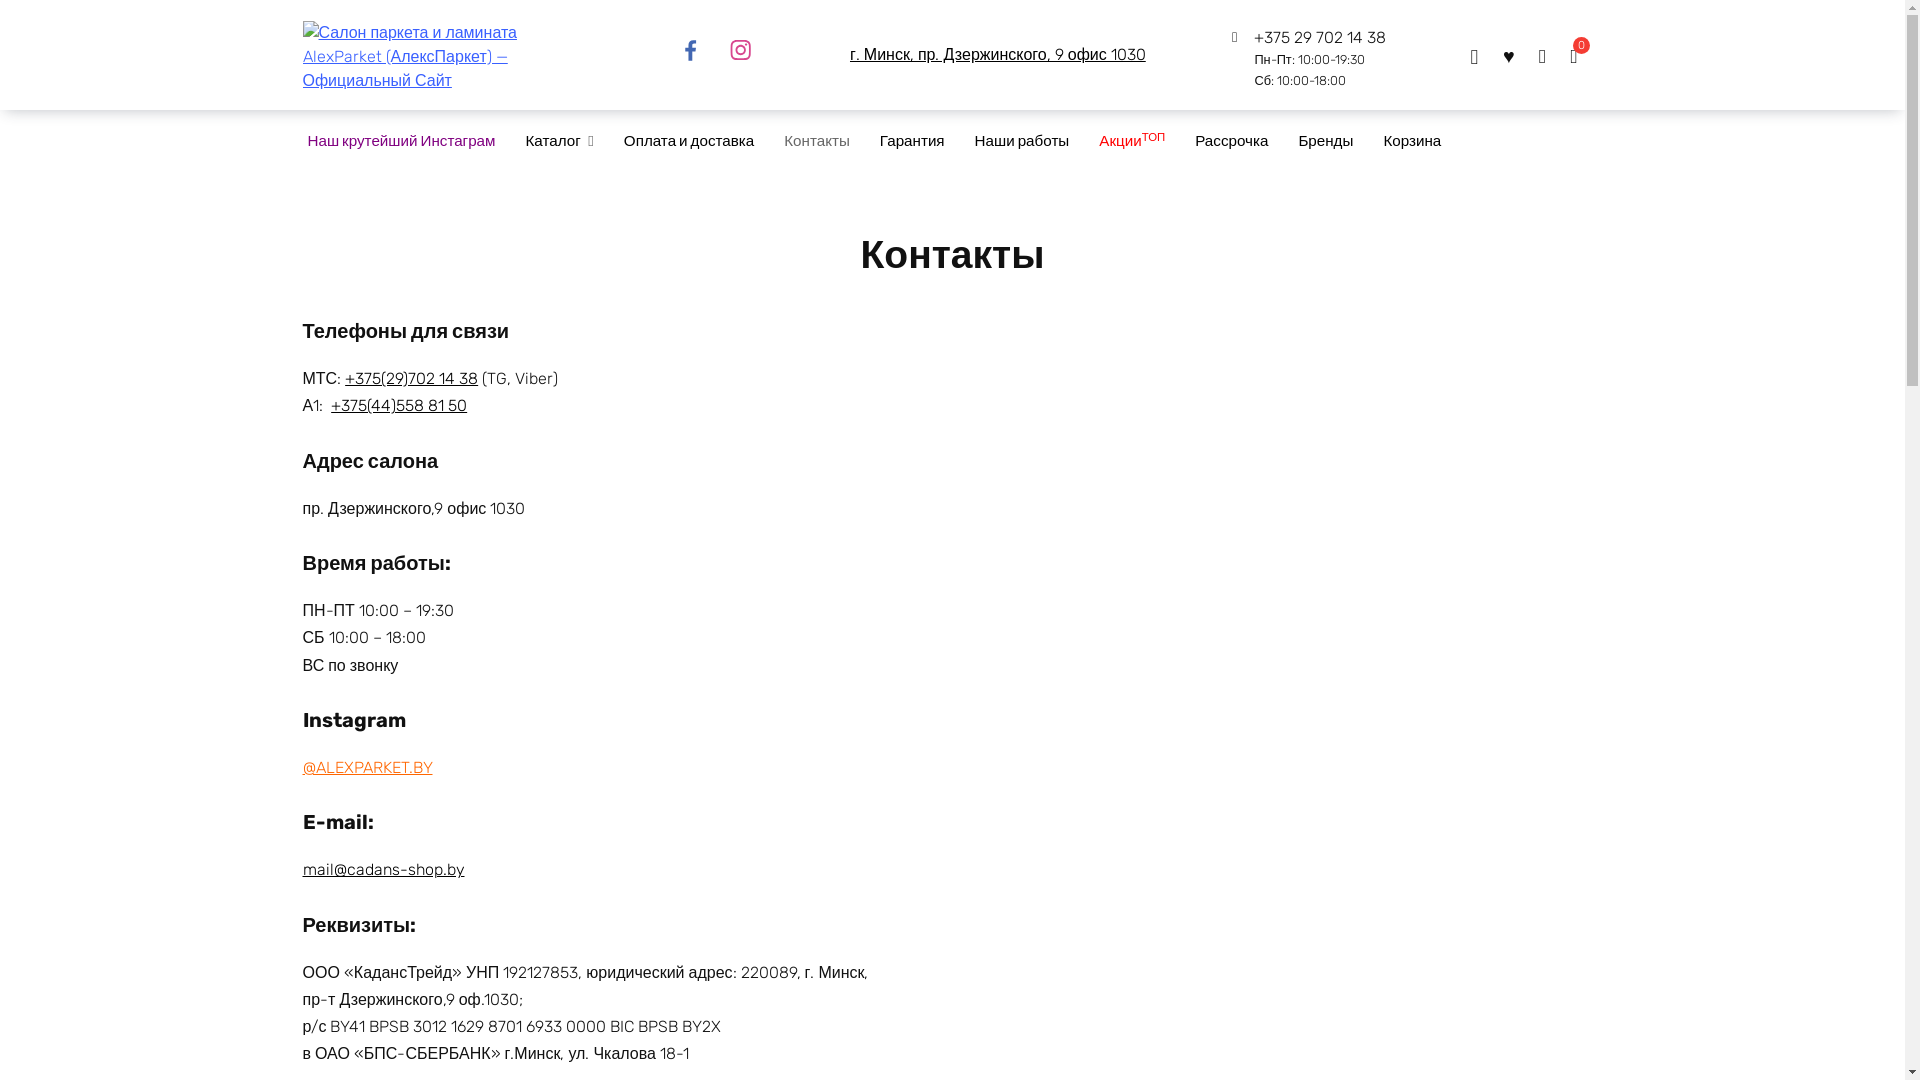 This screenshot has width=1920, height=1080. What do you see at coordinates (383, 870) in the screenshot?
I see `mail@cadans-shop.by` at bounding box center [383, 870].